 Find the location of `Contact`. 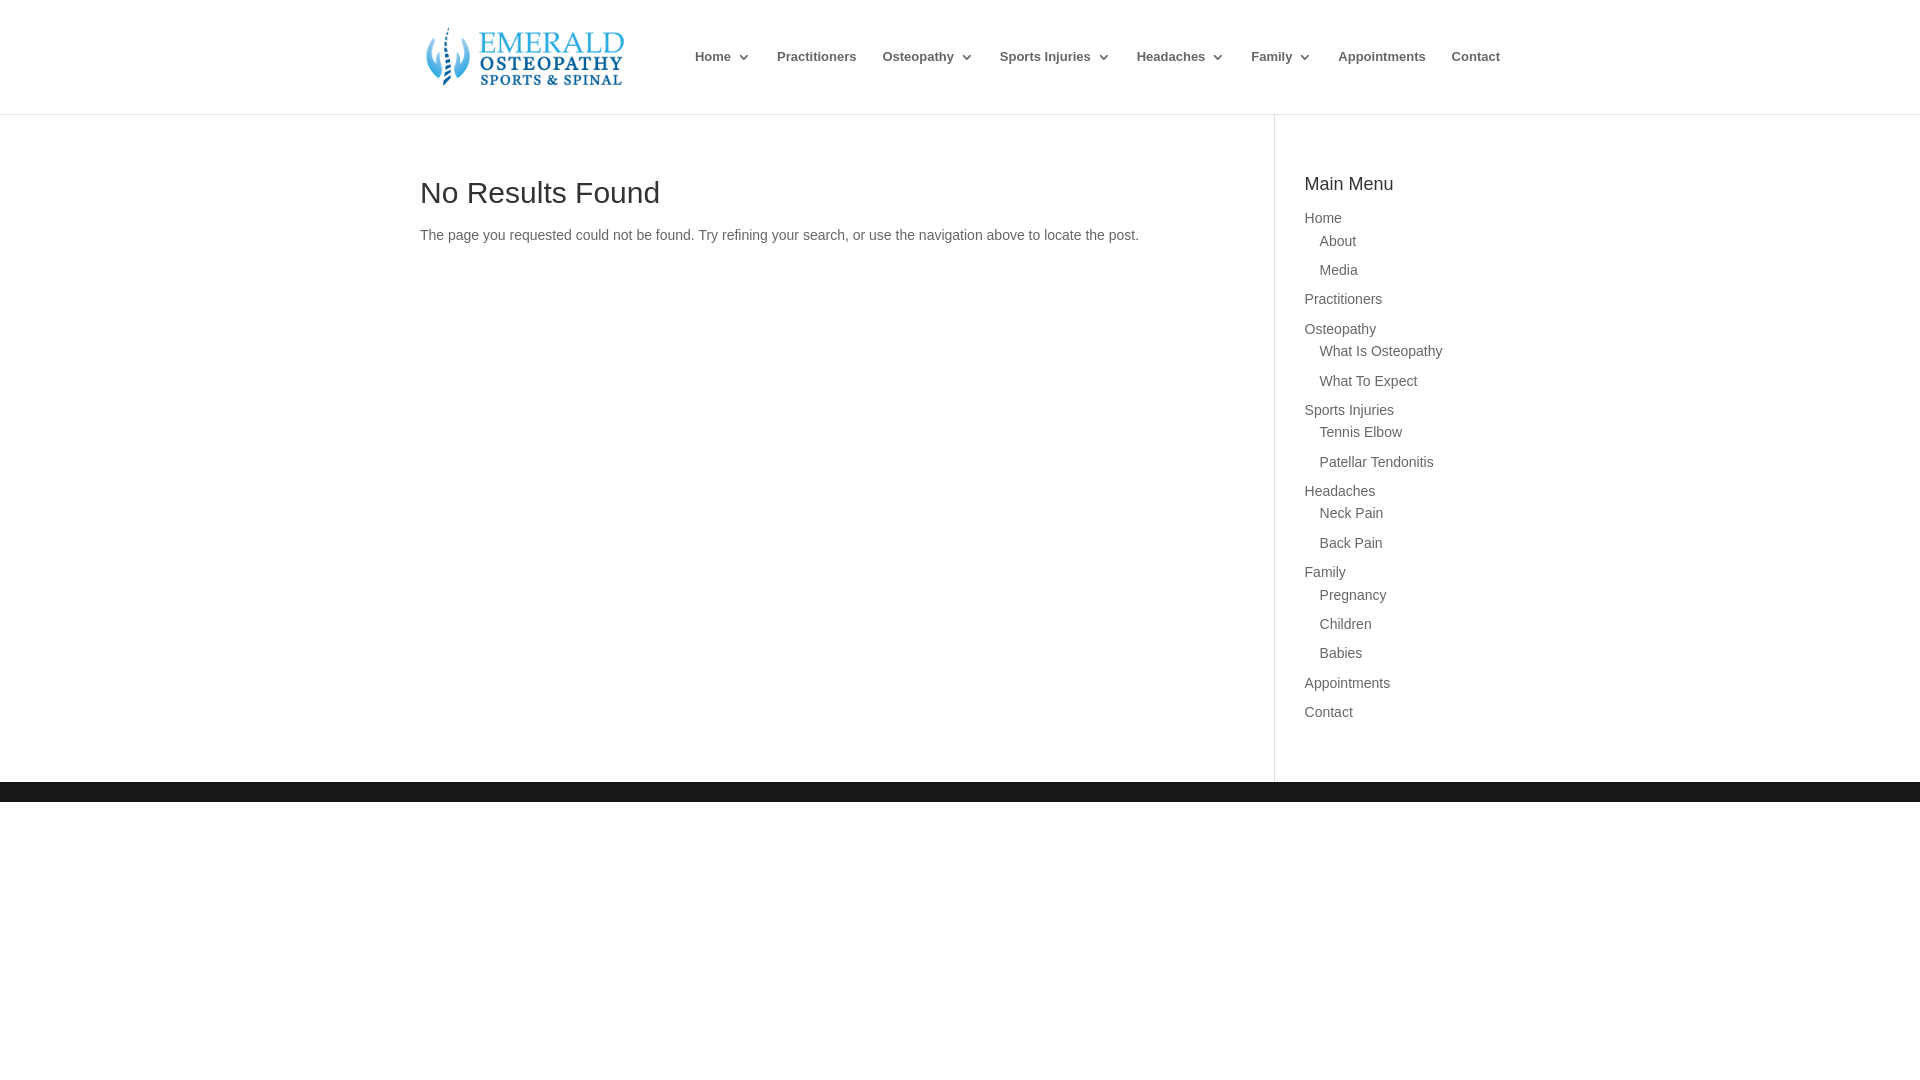

Contact is located at coordinates (1476, 82).